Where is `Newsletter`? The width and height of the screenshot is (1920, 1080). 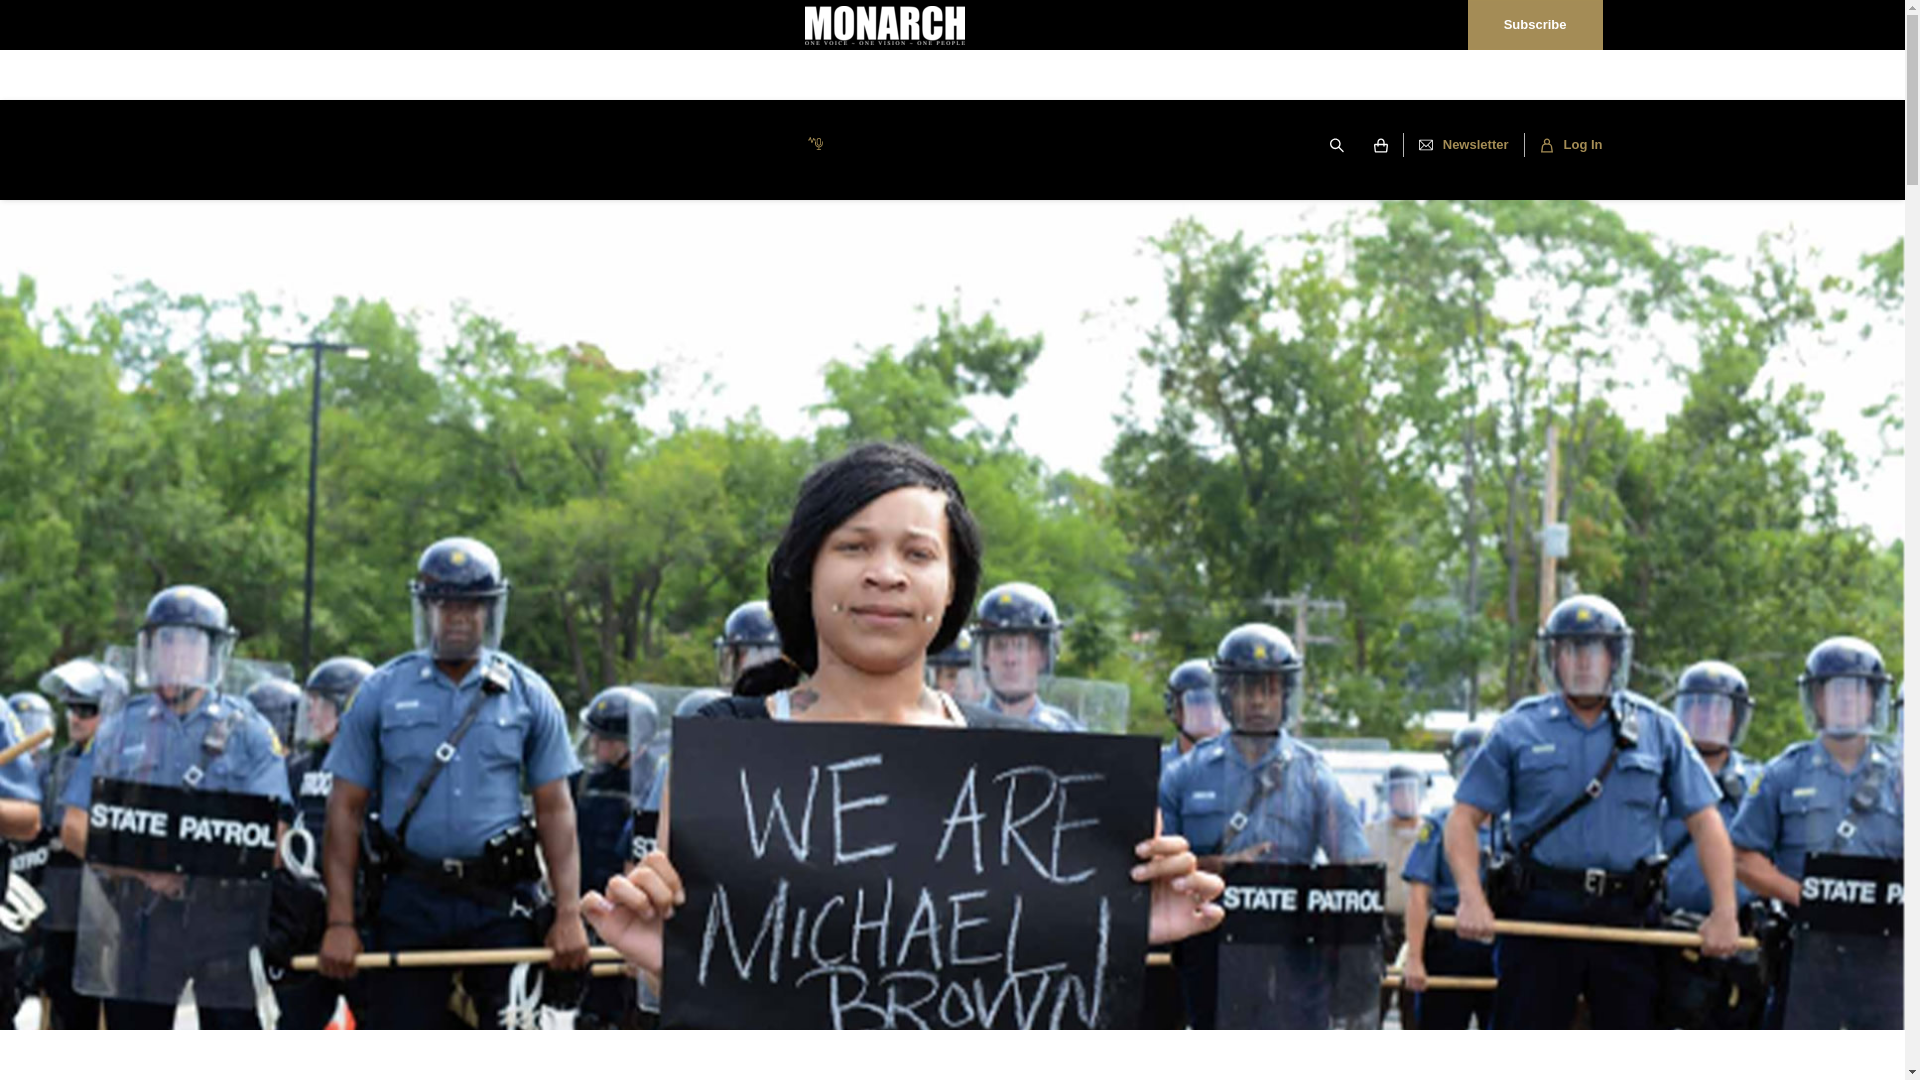
Newsletter is located at coordinates (1464, 144).